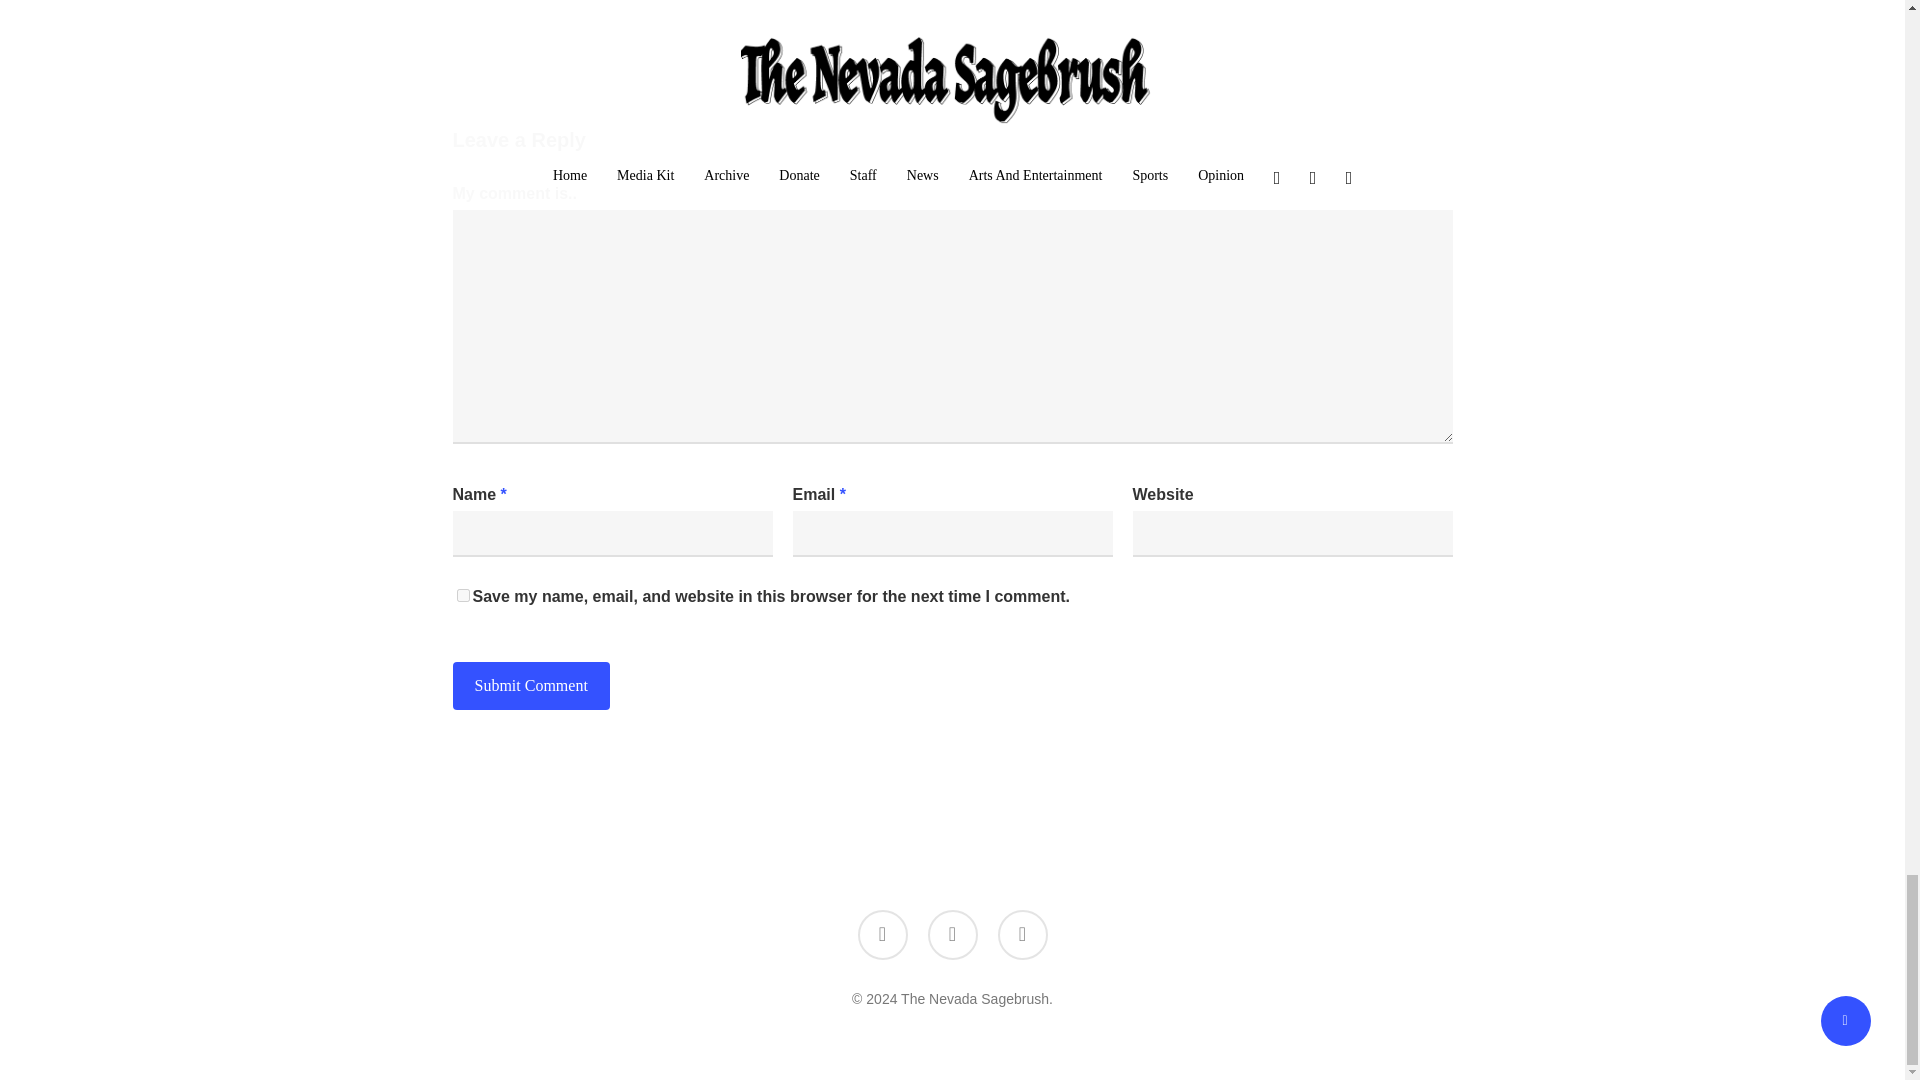 The width and height of the screenshot is (1920, 1080). Describe the element at coordinates (462, 594) in the screenshot. I see `yes` at that location.